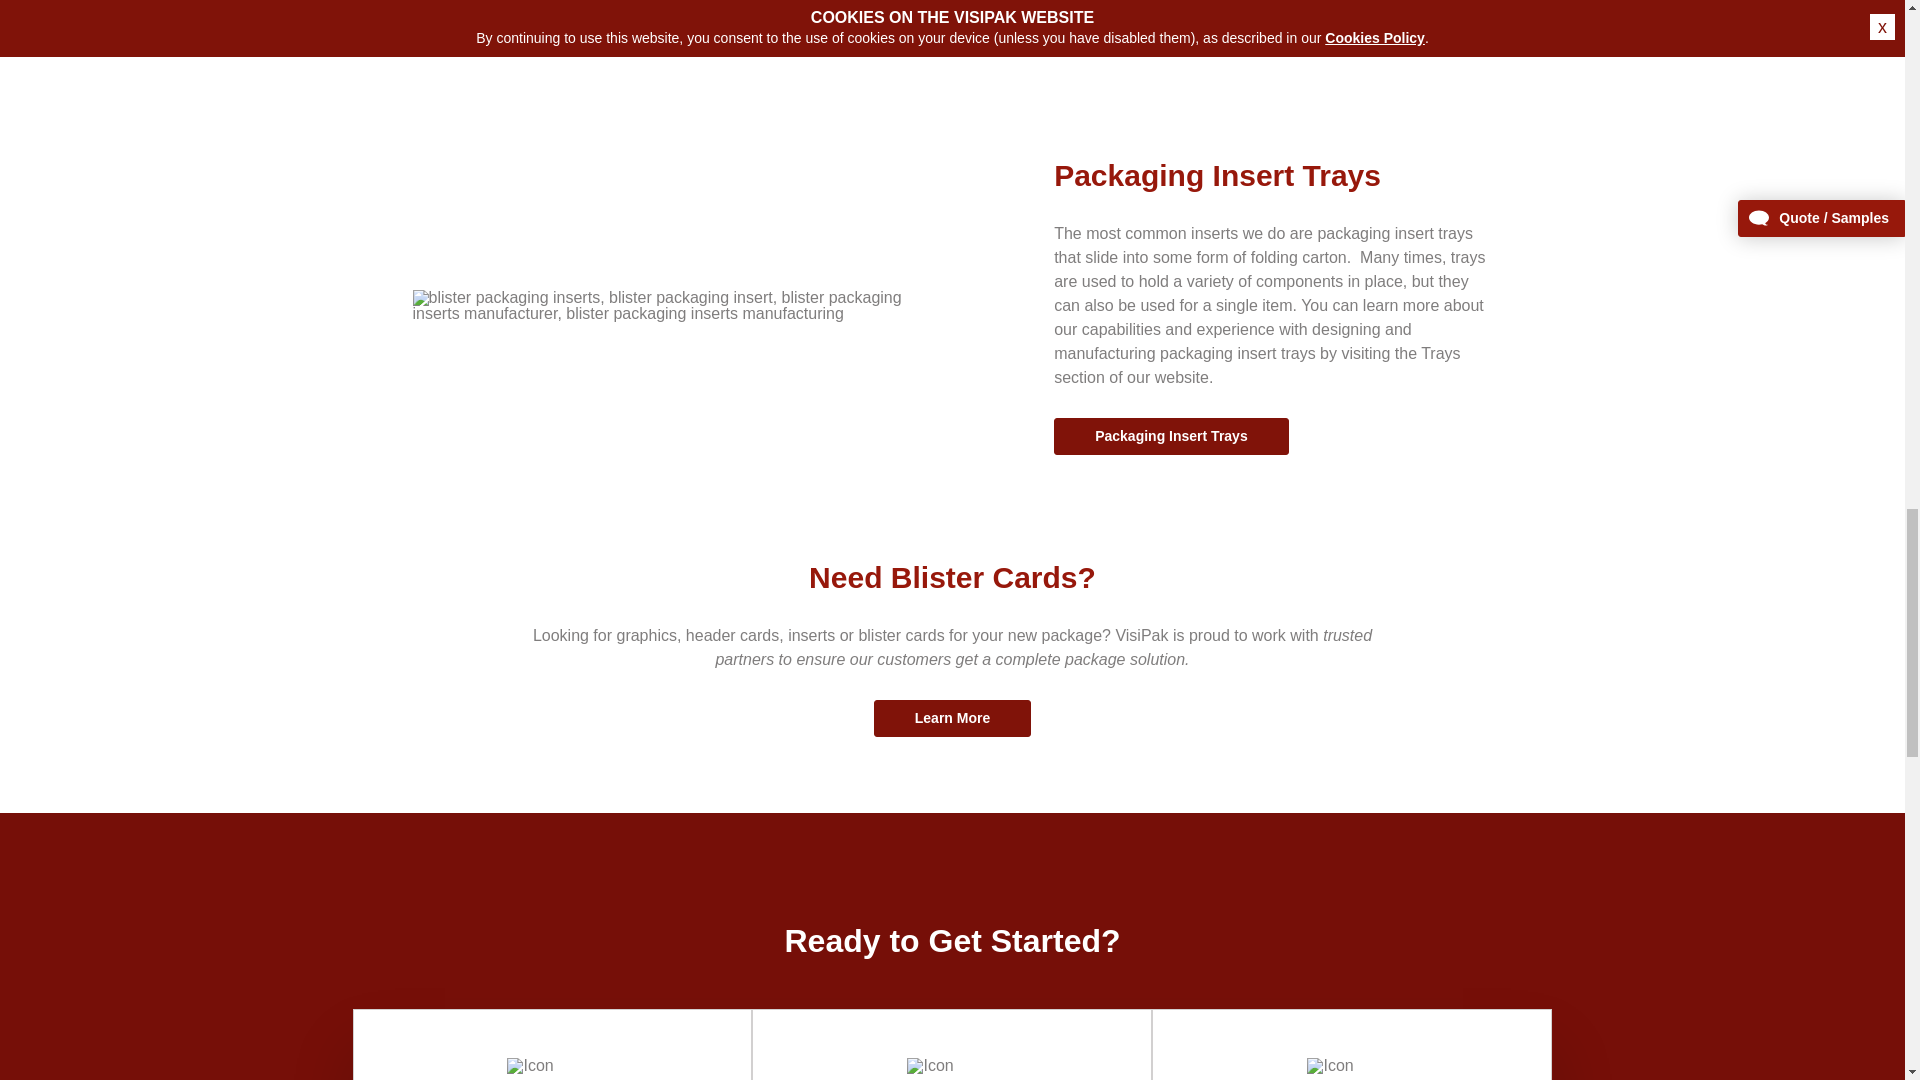 Image resolution: width=1920 pixels, height=1080 pixels. I want to click on Request a Quote or Sample, so click(552, 1044).